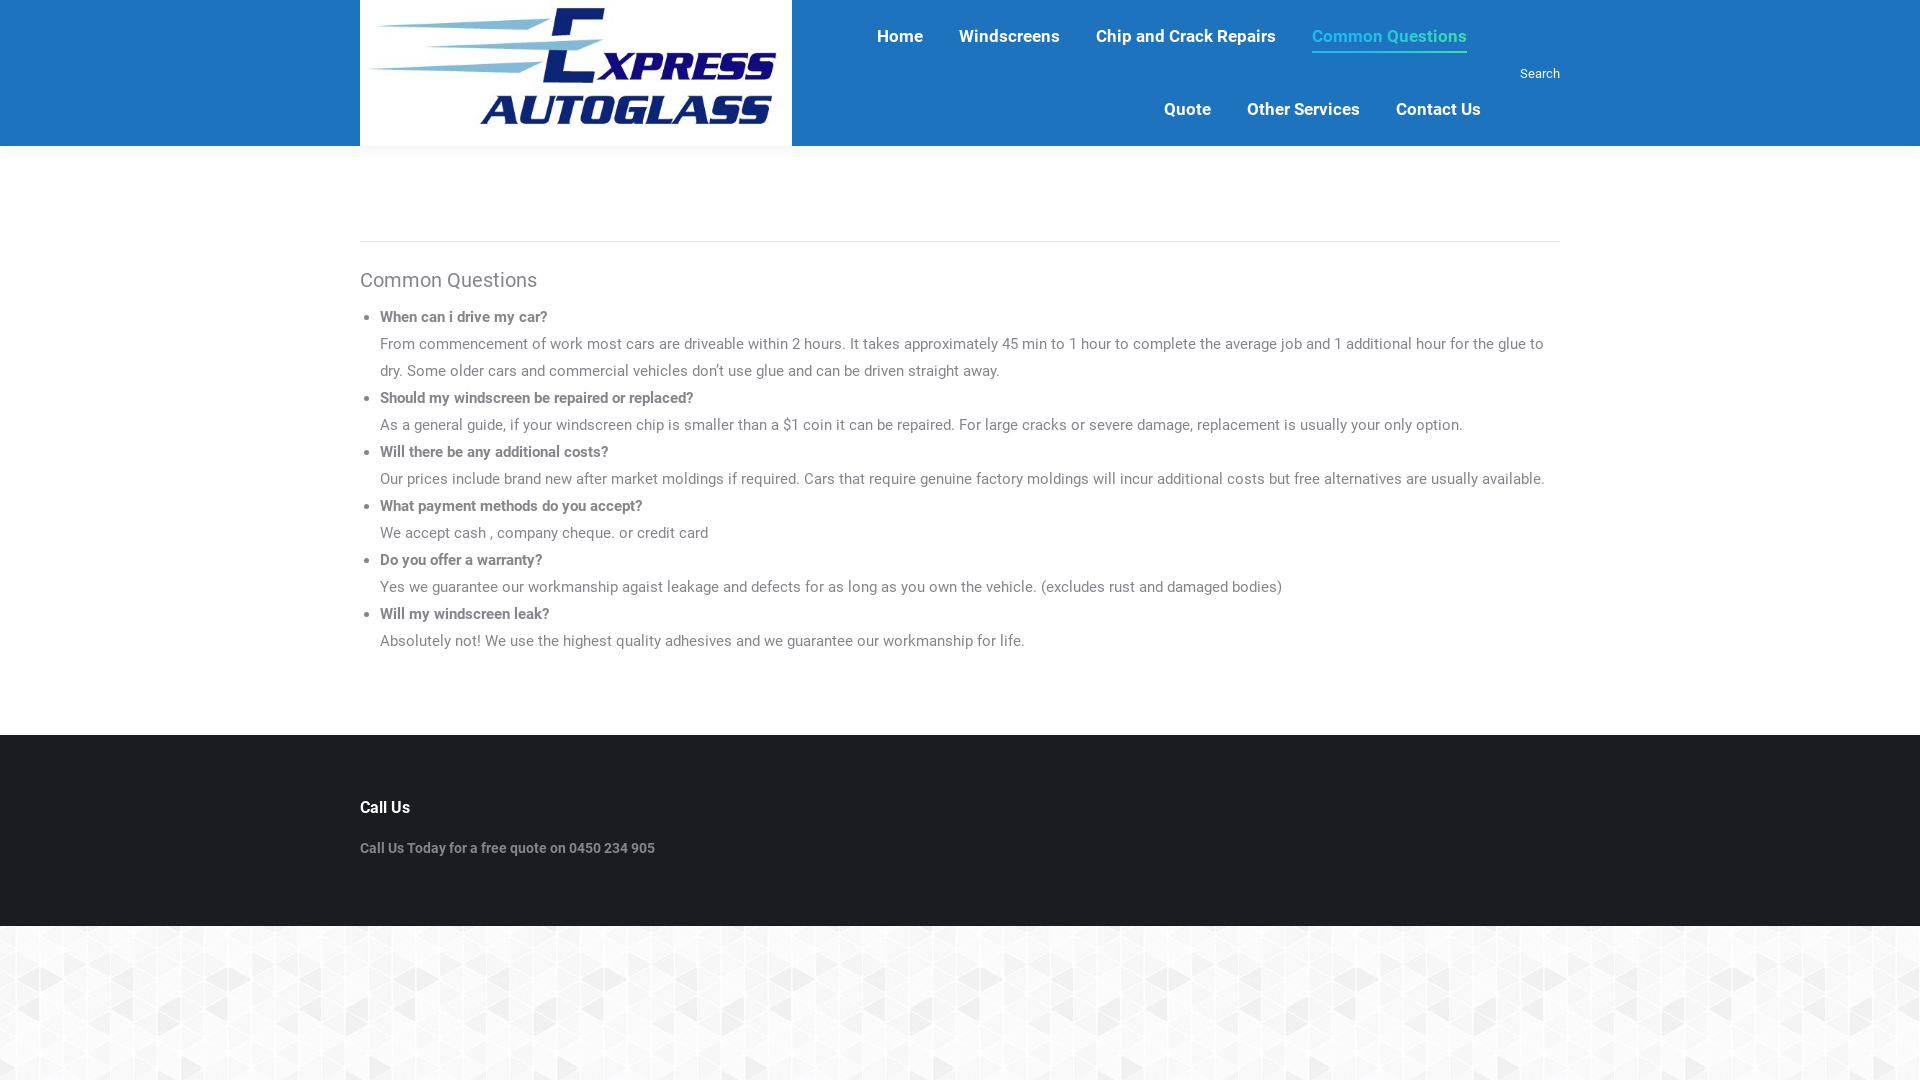  I want to click on Go!, so click(31, 21).